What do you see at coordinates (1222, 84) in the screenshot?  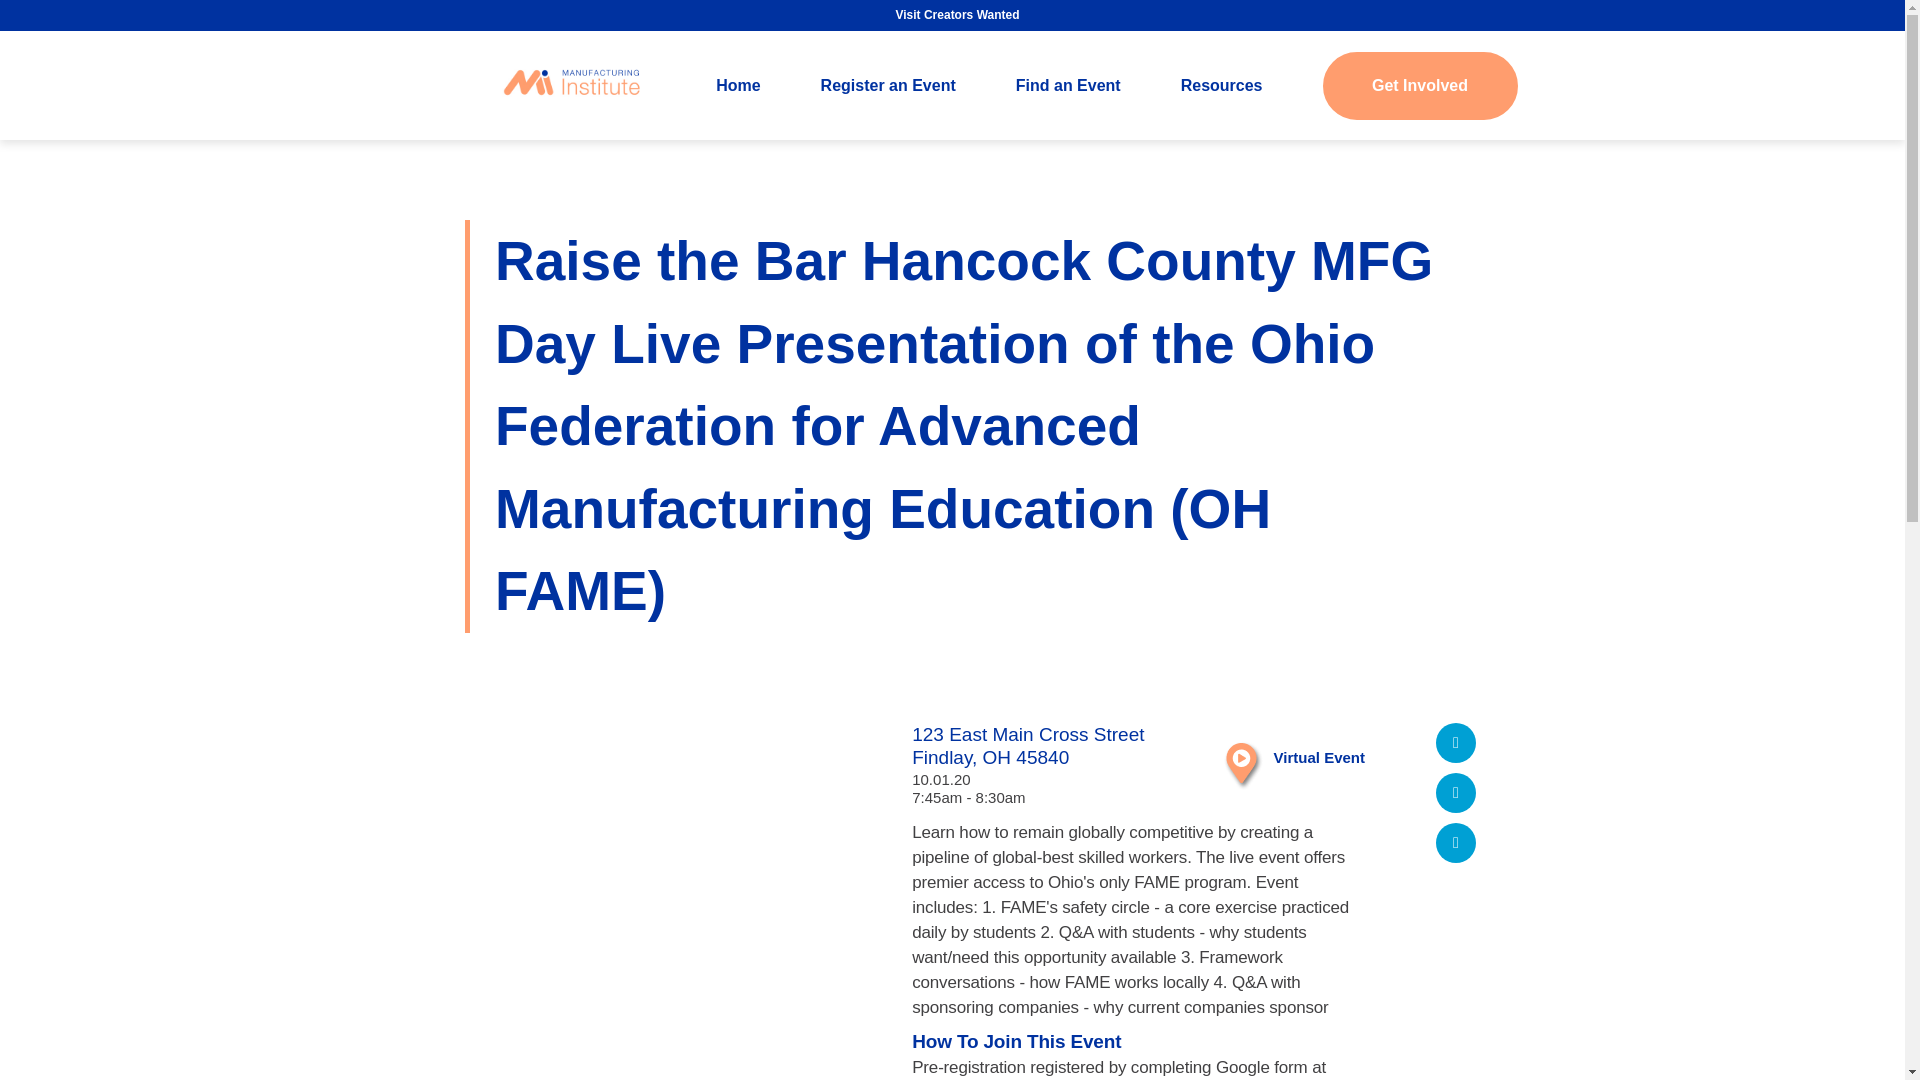 I see `Resources` at bounding box center [1222, 84].